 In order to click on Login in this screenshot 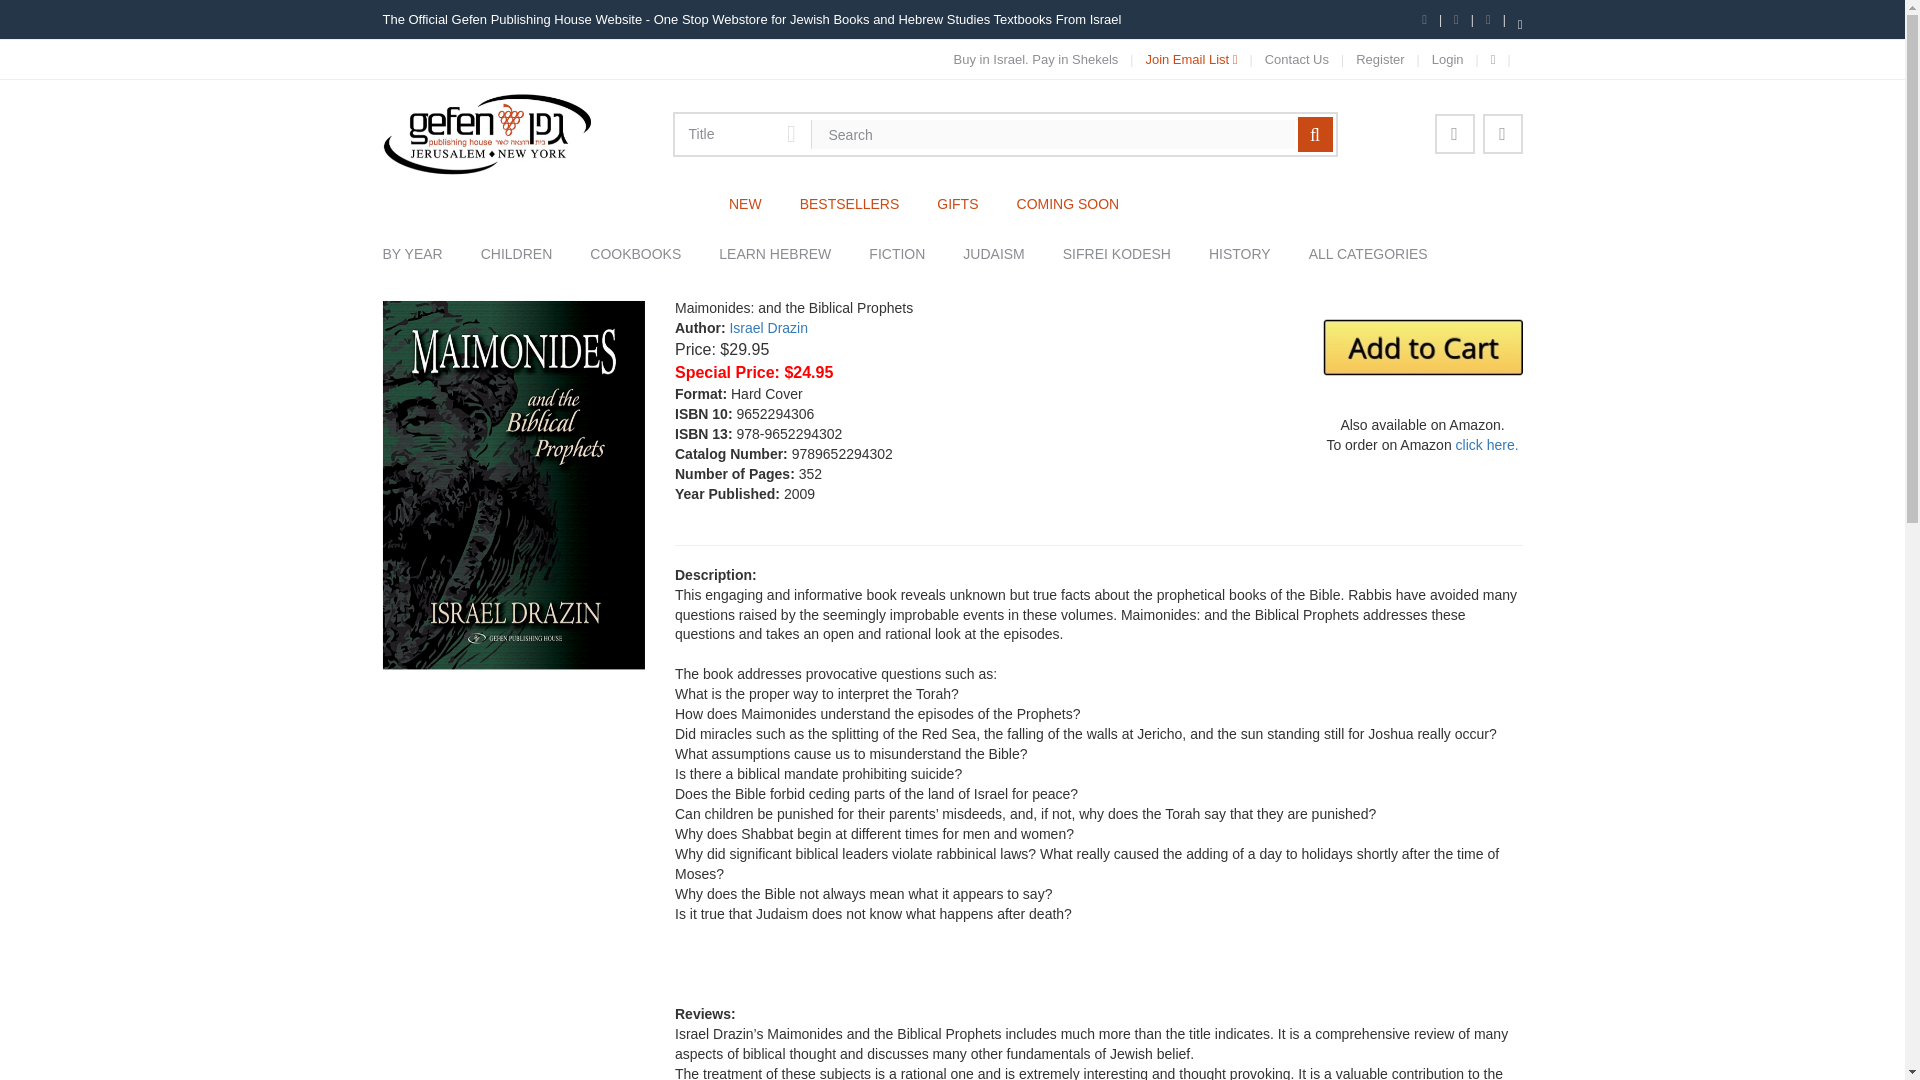, I will do `click(1448, 60)`.